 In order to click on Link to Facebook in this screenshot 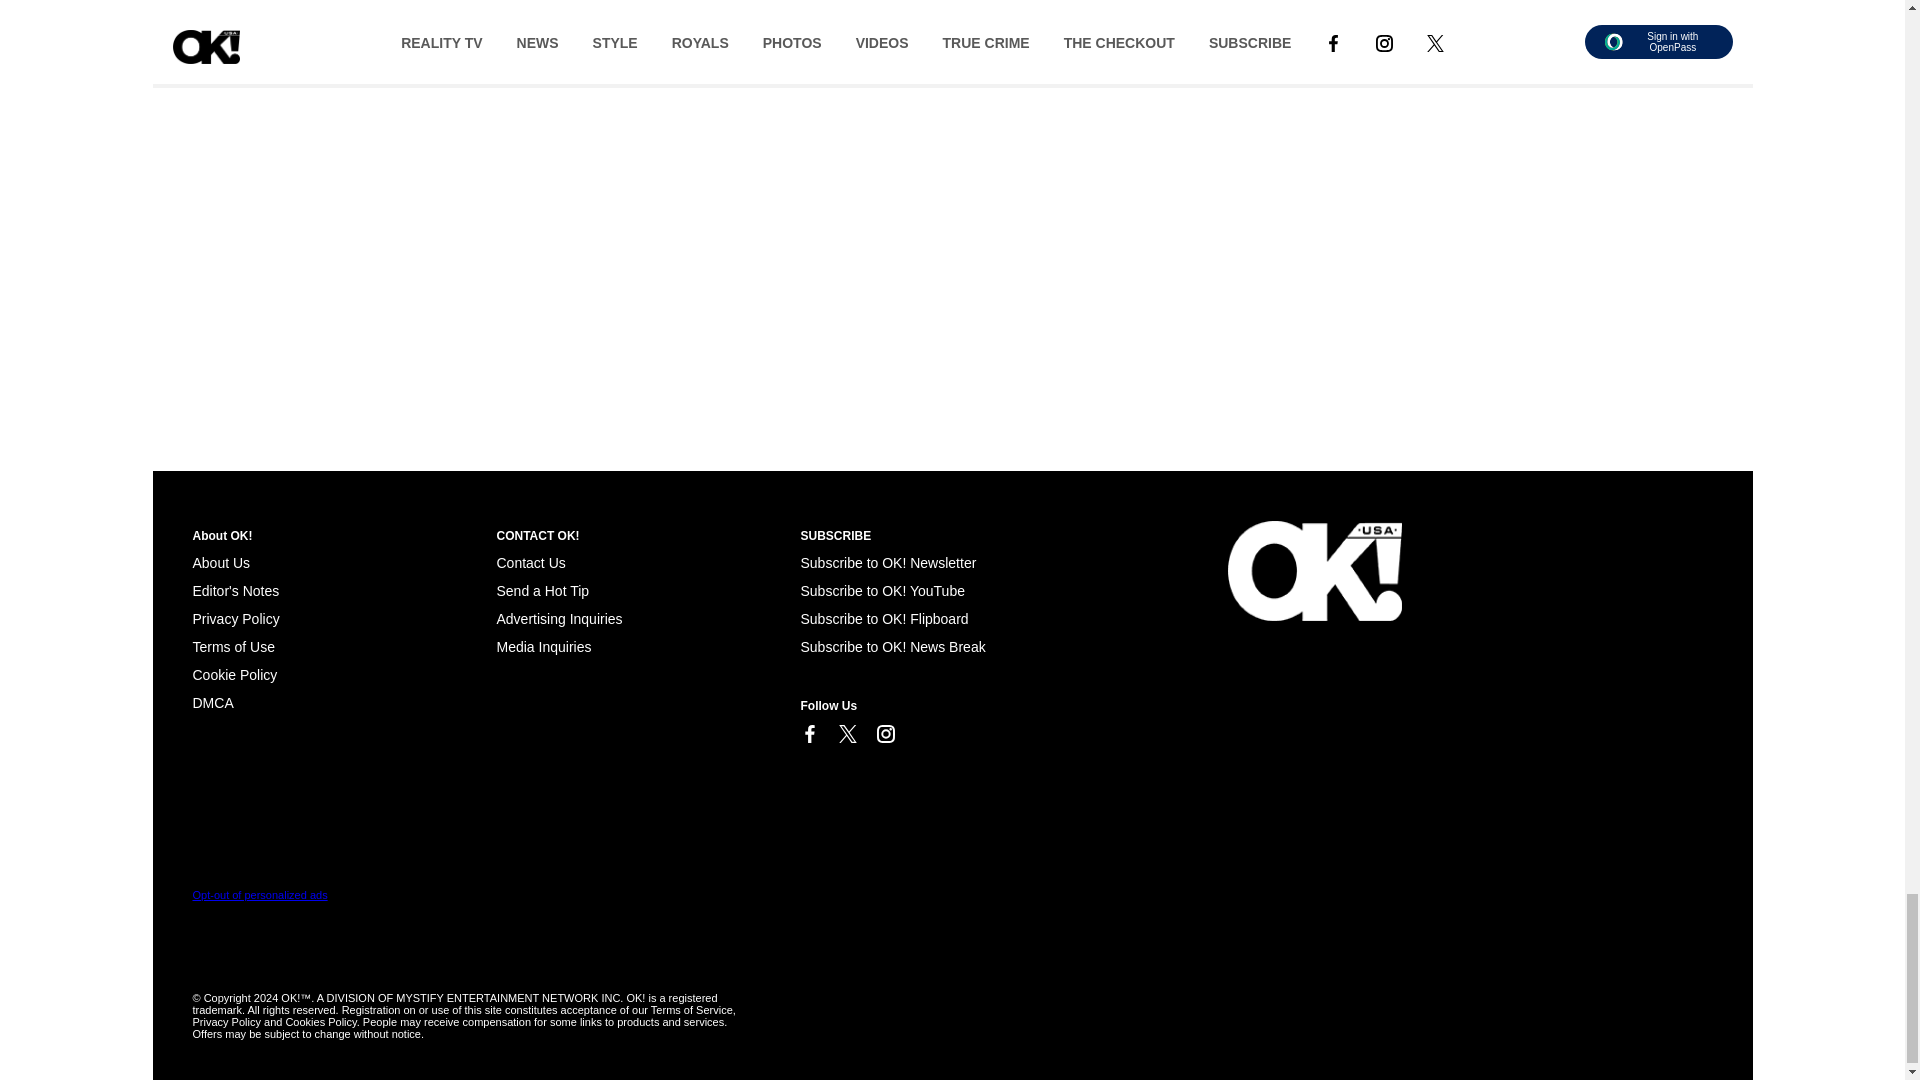, I will do `click(808, 734)`.